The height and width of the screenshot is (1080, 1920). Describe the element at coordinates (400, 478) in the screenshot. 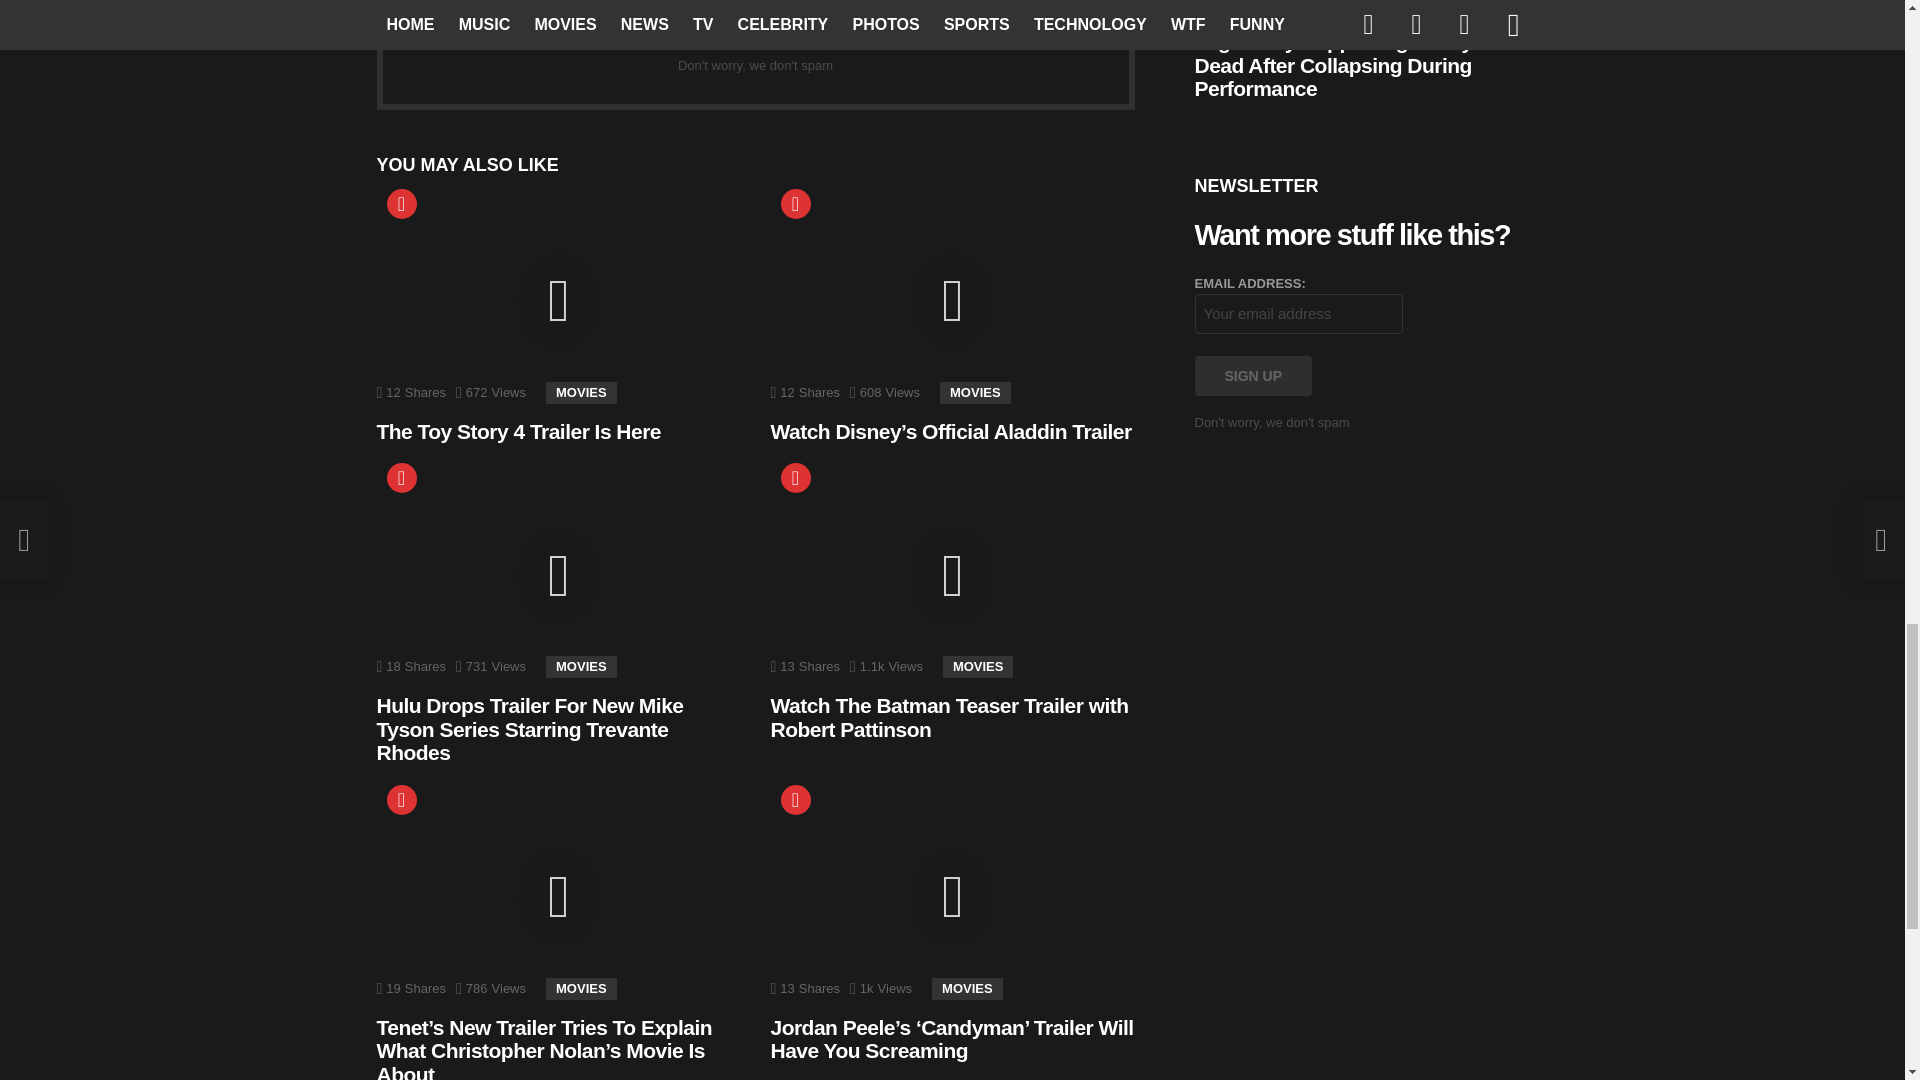

I see `Hot` at that location.